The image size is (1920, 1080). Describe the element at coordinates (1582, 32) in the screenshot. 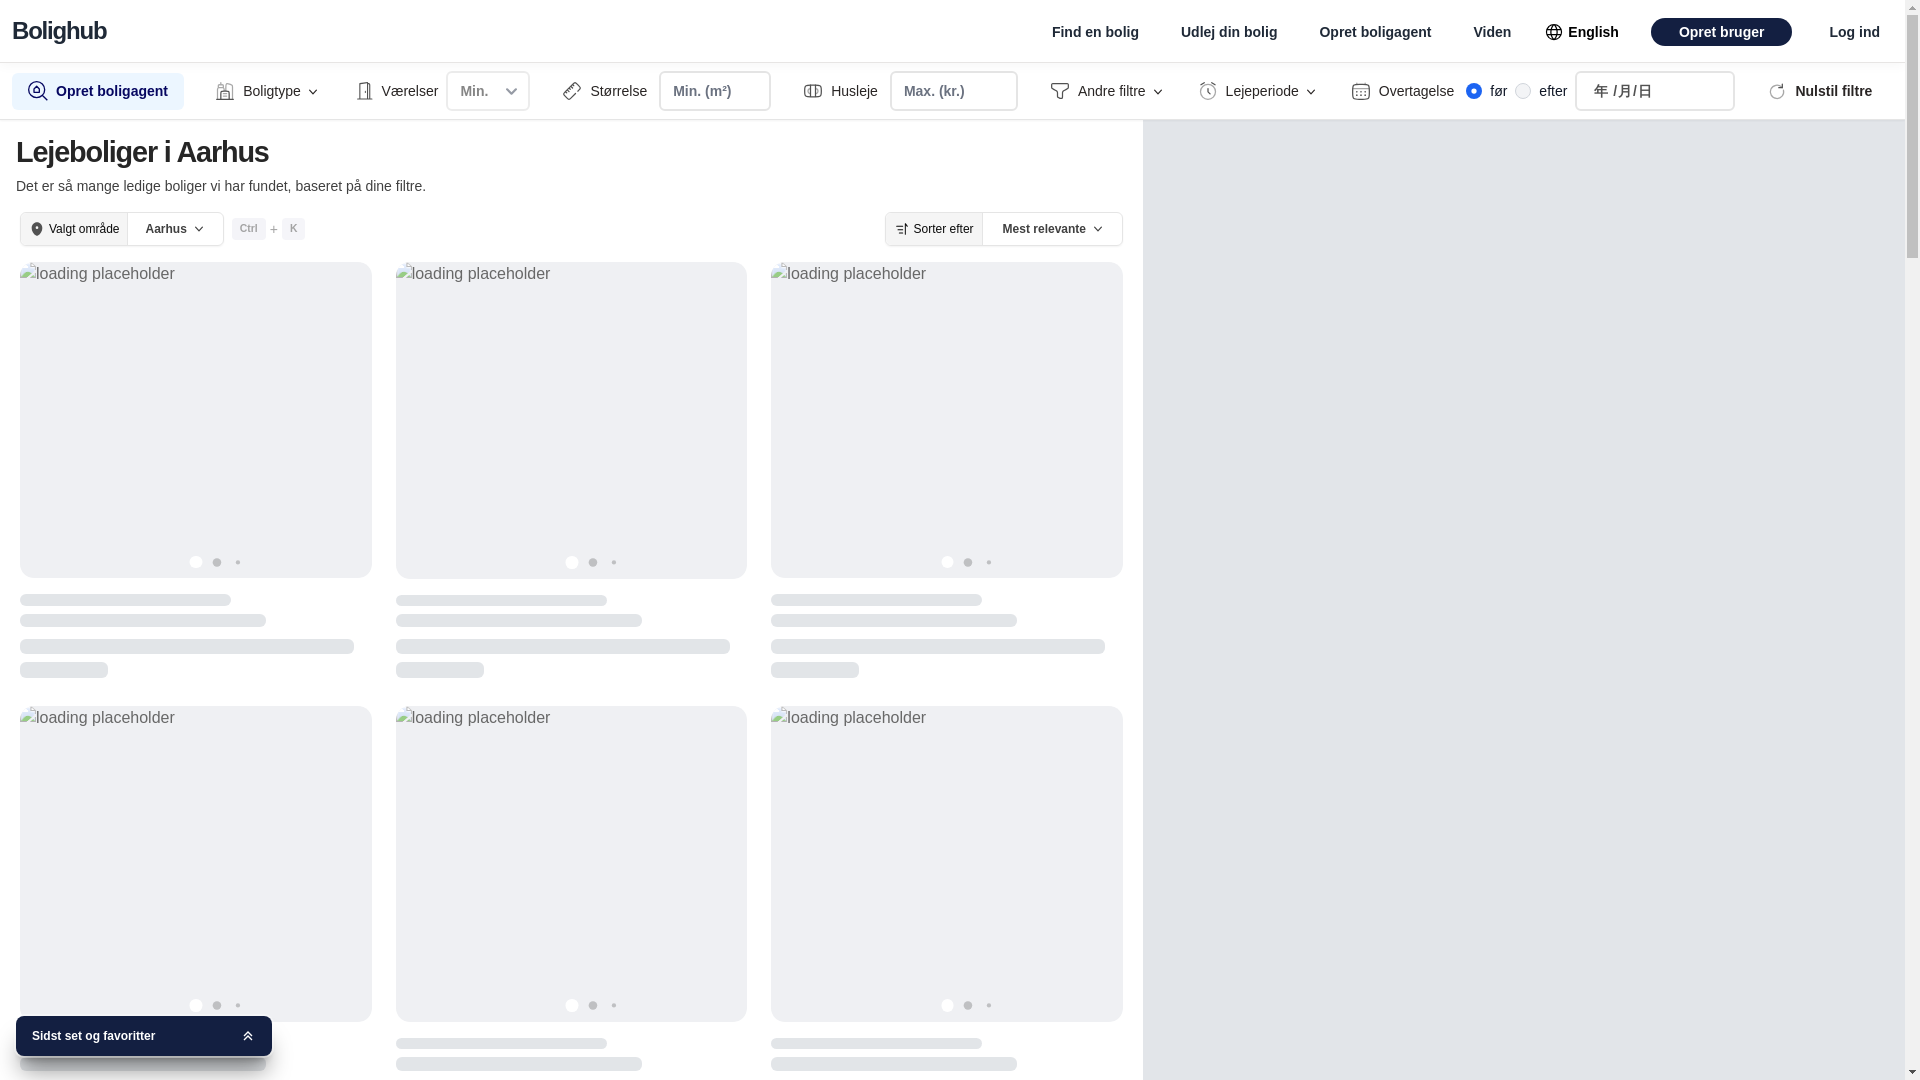

I see `English` at that location.